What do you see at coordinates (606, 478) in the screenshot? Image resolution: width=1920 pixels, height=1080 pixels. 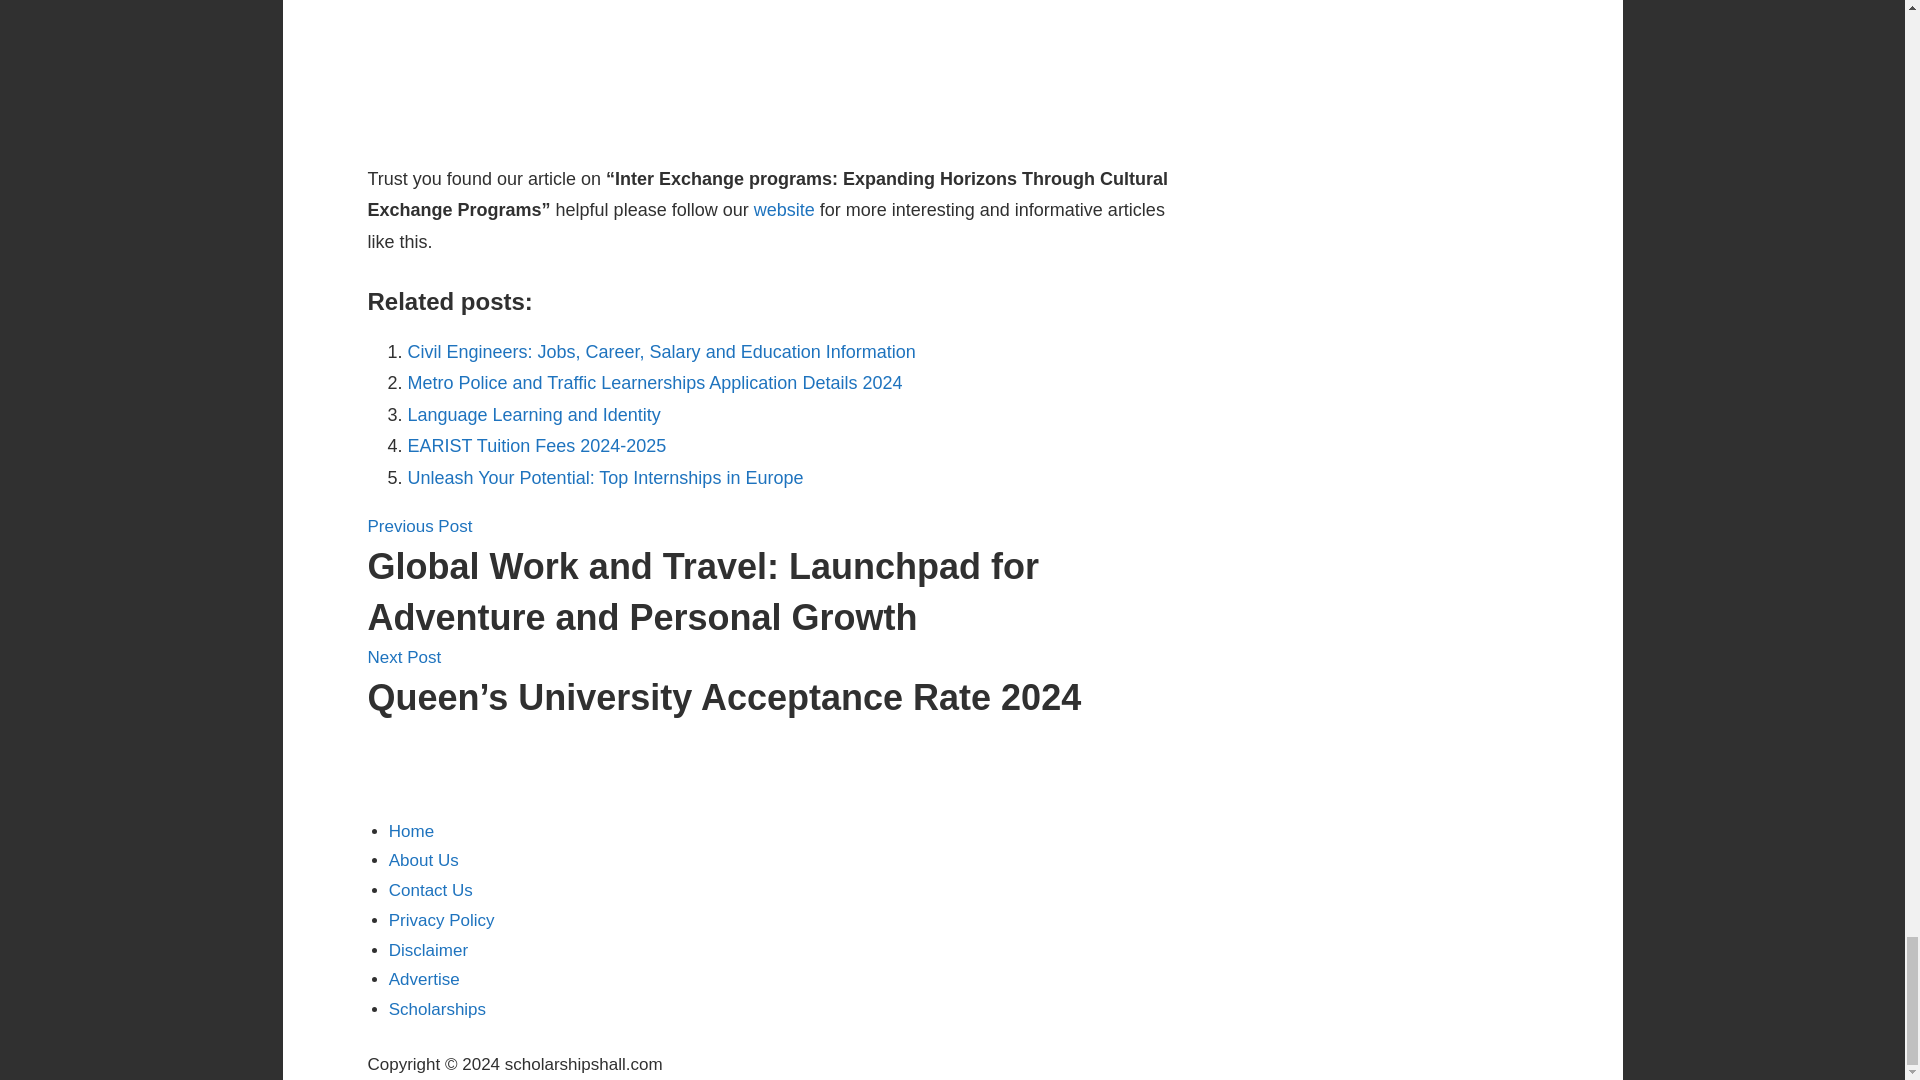 I see `Unleash Your Potential: Top Internships in Europe` at bounding box center [606, 478].